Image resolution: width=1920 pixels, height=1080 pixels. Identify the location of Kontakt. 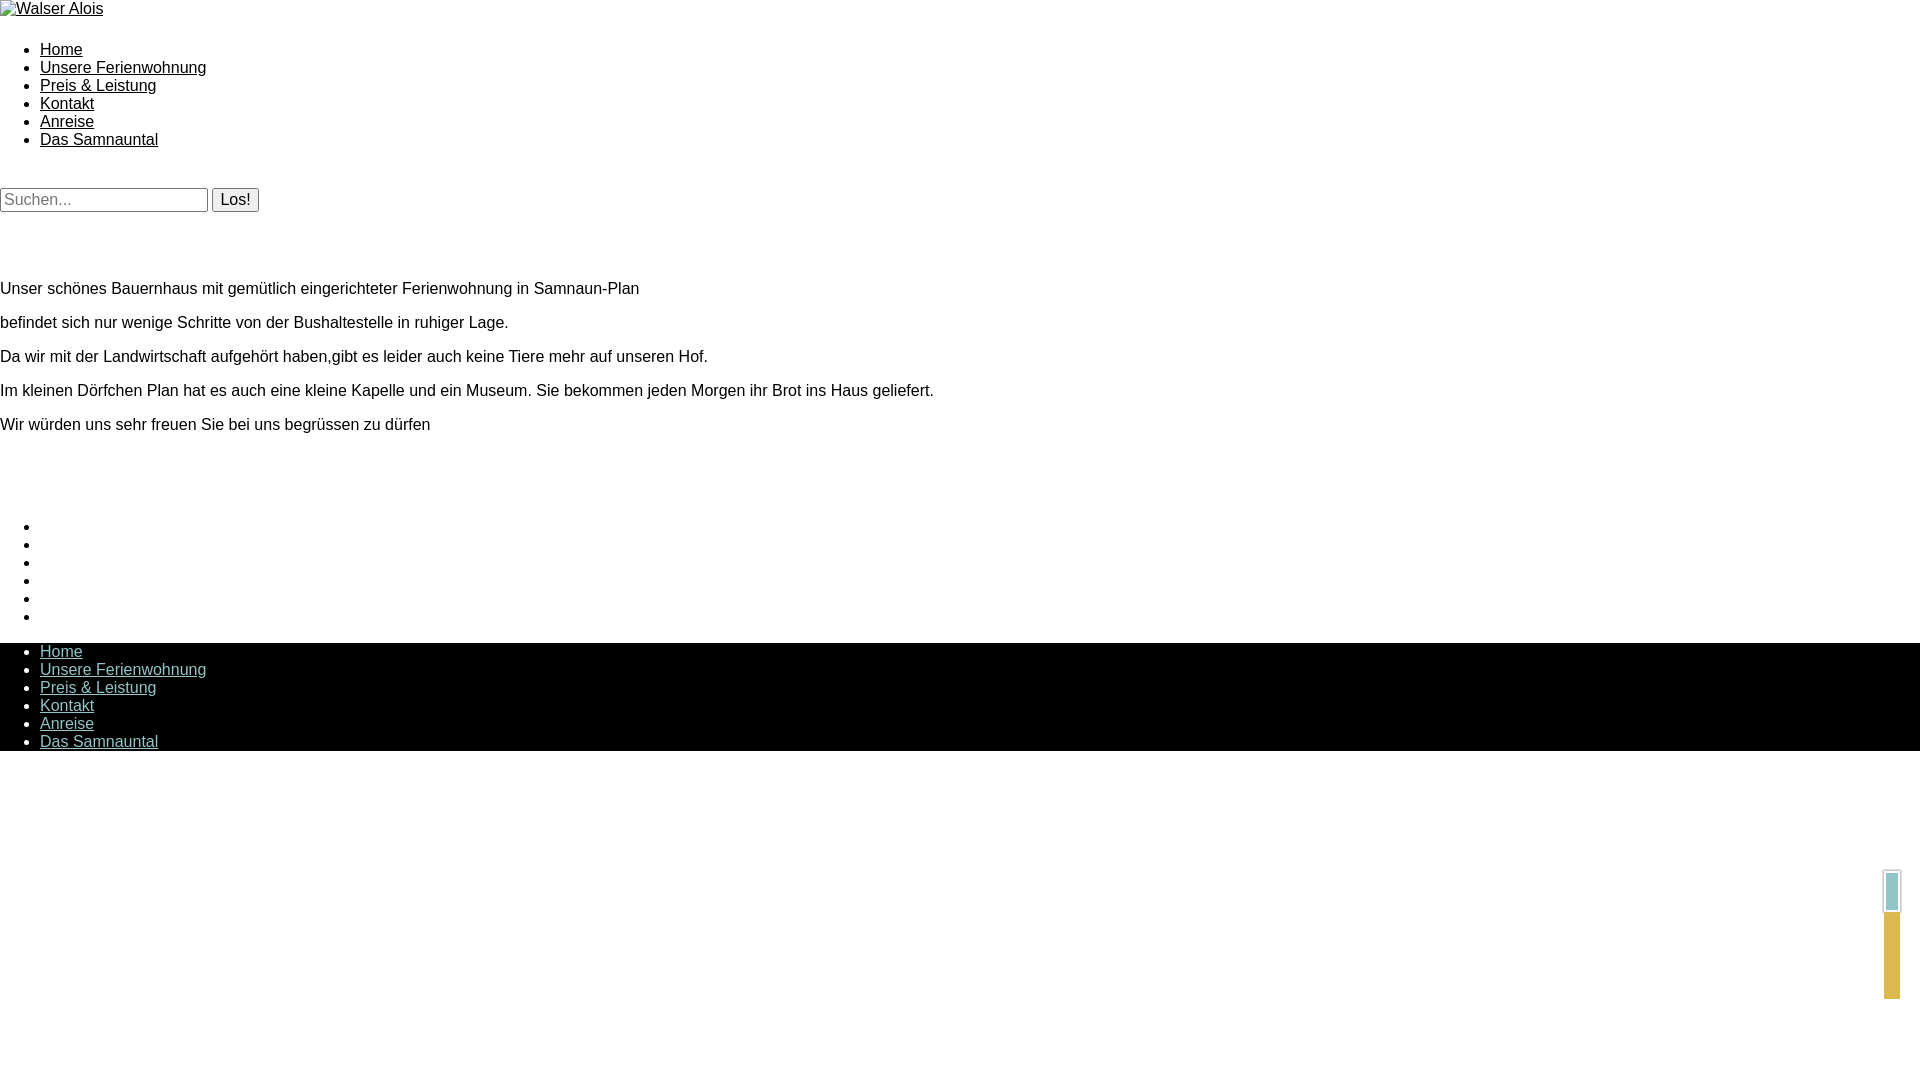
(67, 706).